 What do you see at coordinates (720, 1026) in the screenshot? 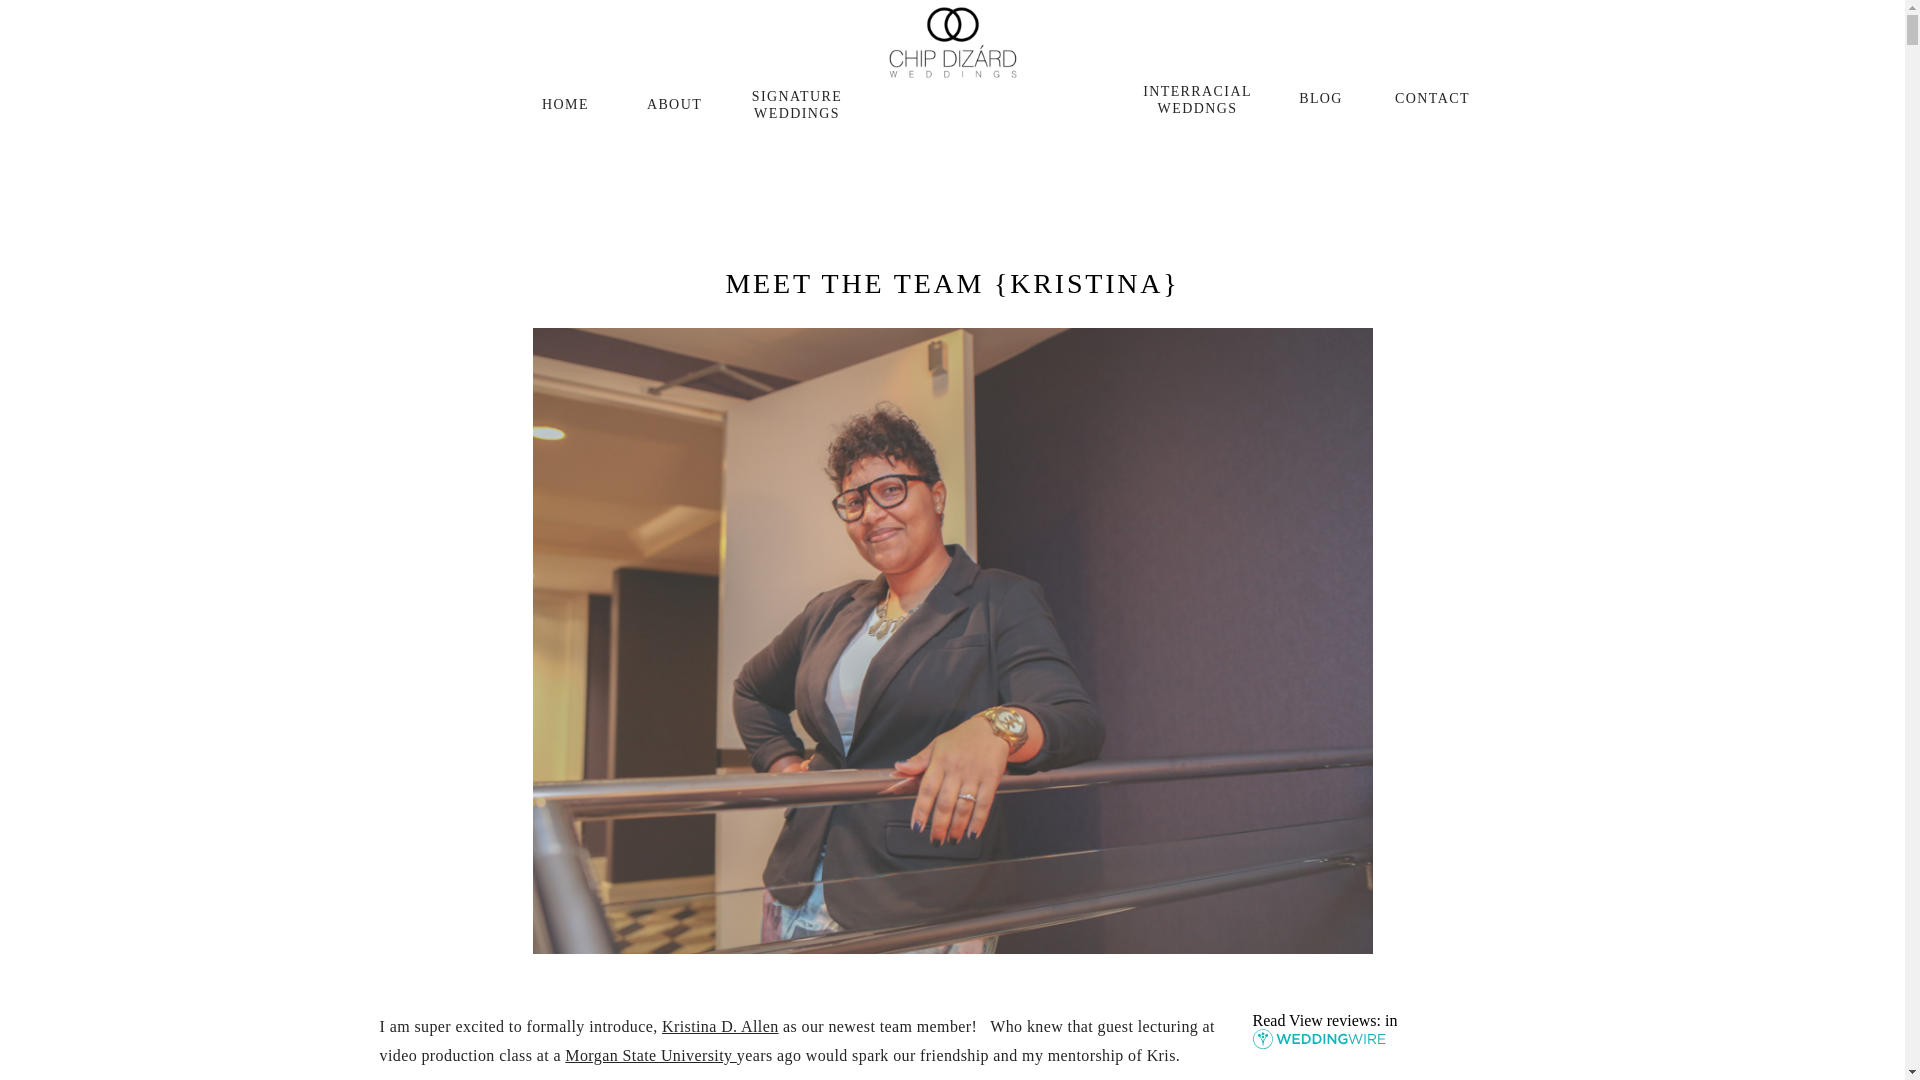
I see `Kristina D. Allen` at bounding box center [720, 1026].